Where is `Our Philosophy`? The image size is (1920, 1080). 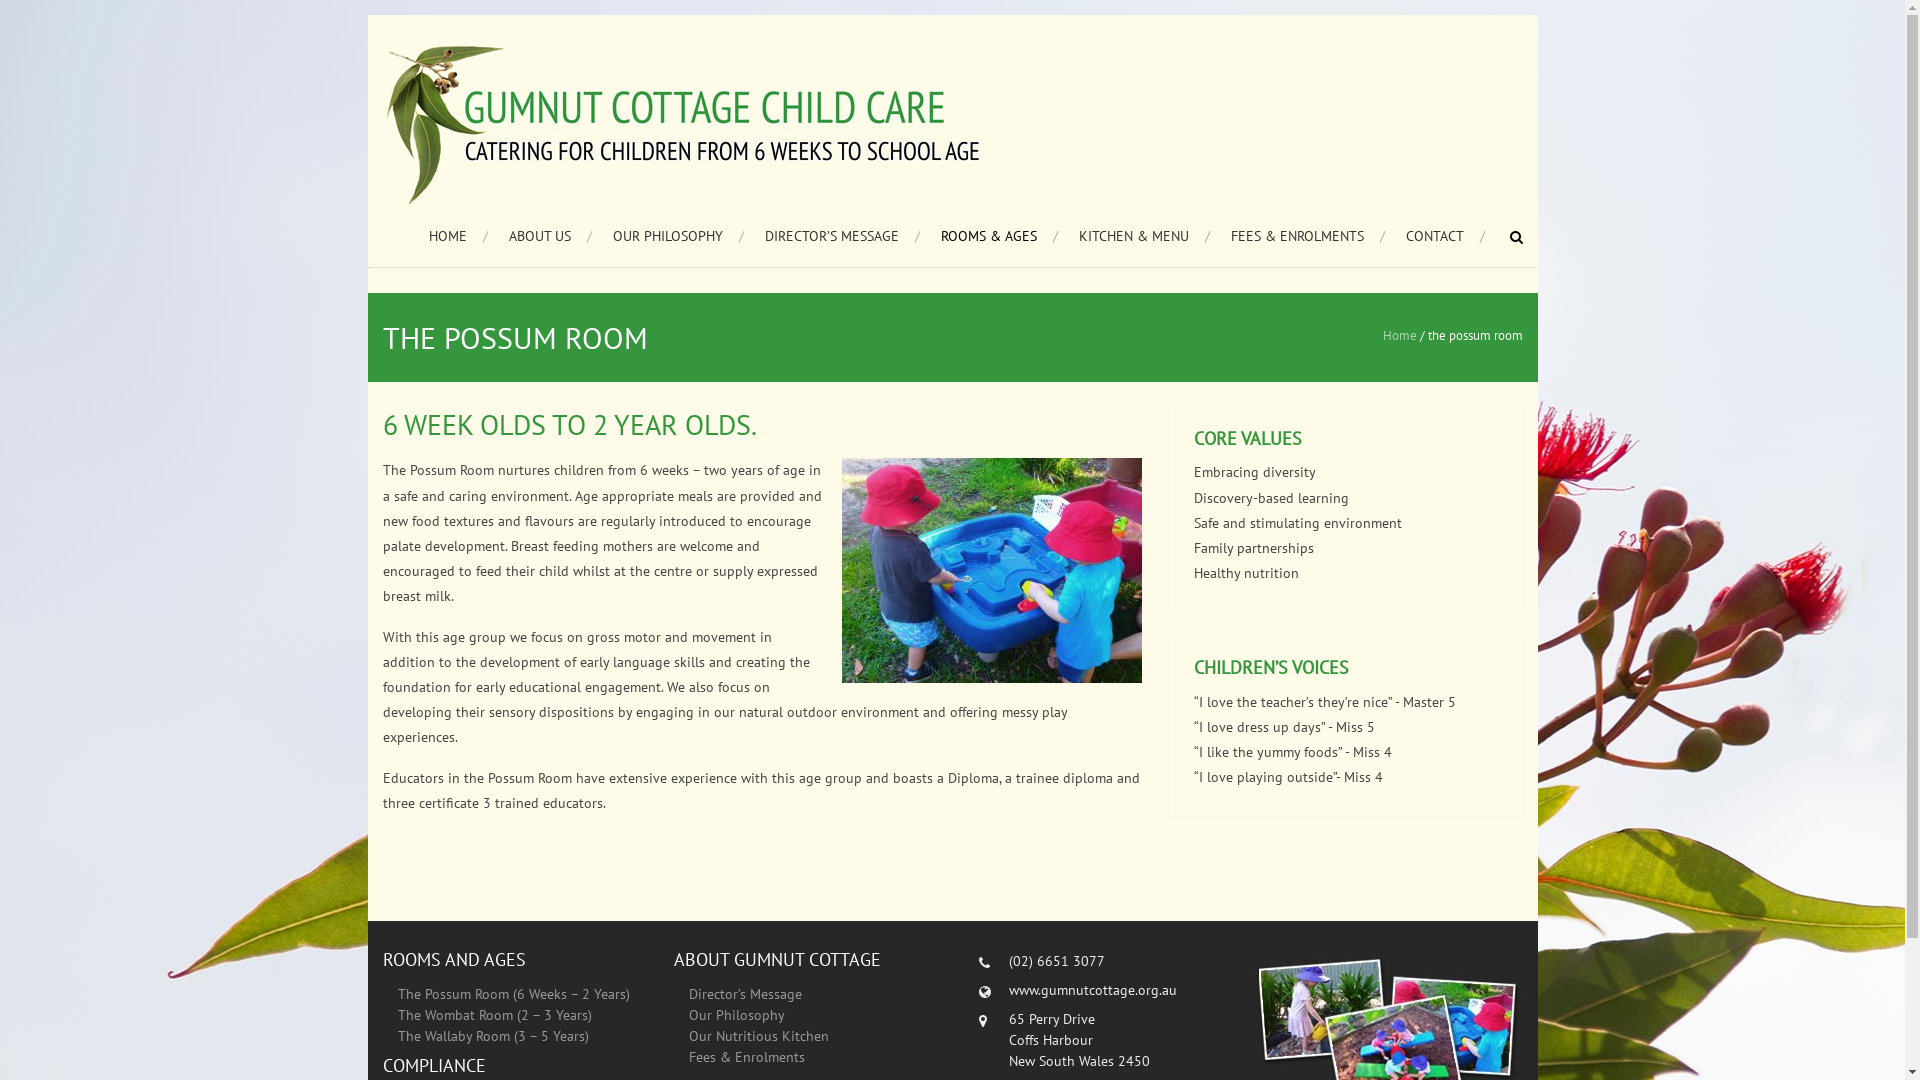
Our Philosophy is located at coordinates (737, 1015).